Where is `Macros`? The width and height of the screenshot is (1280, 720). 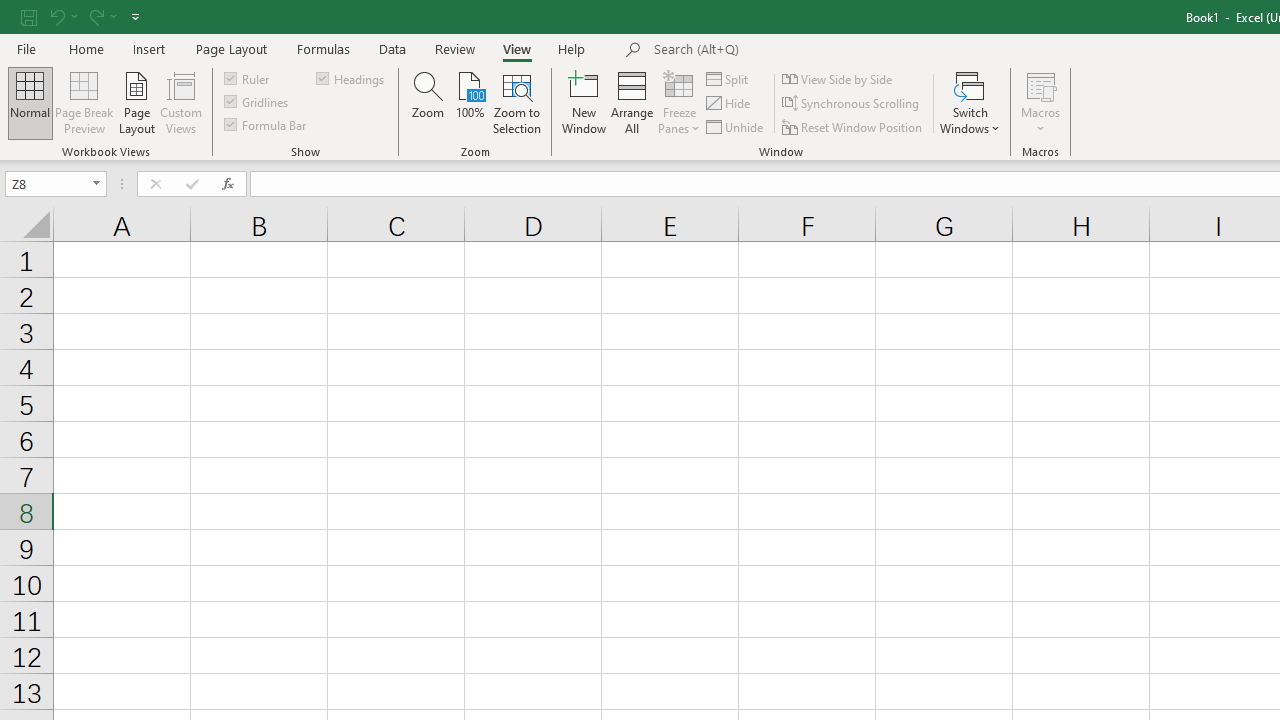 Macros is located at coordinates (1040, 102).